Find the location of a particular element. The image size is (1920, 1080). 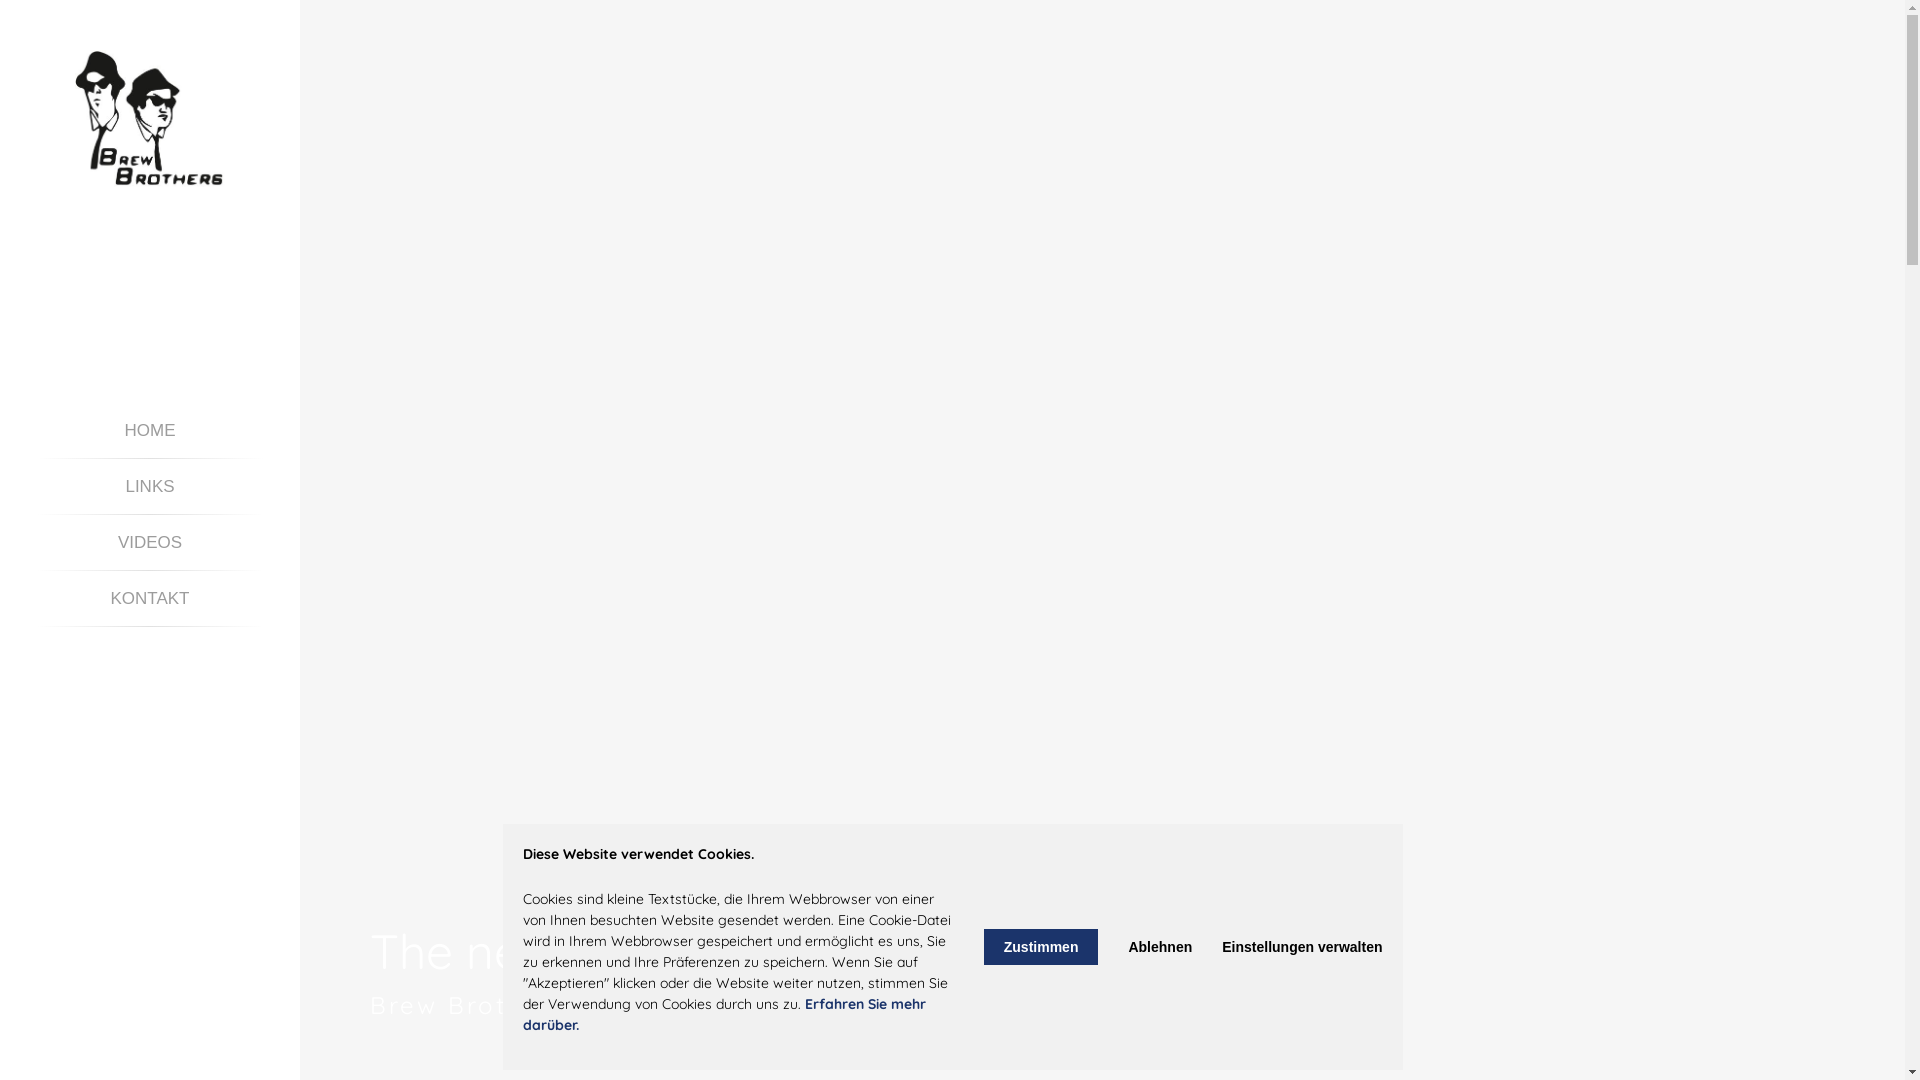

HOME is located at coordinates (150, 430).